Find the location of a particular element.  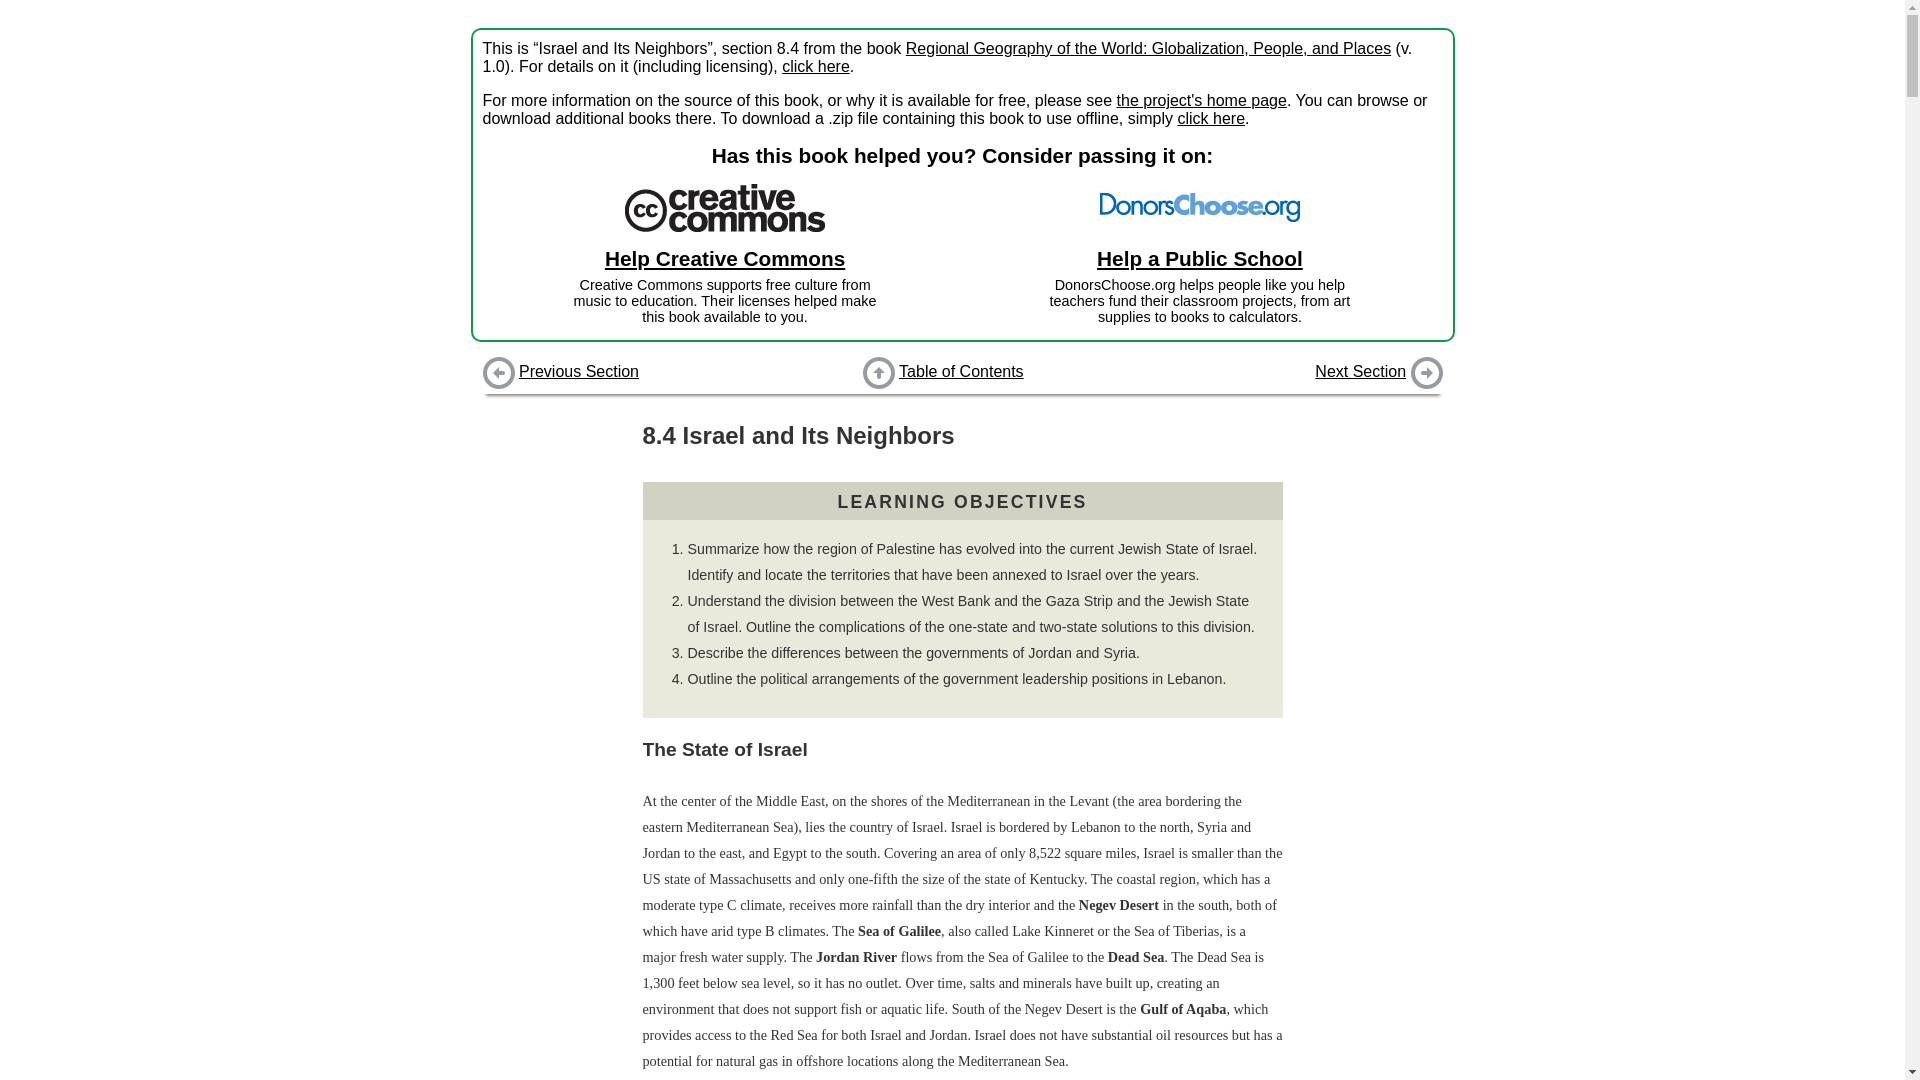

Help Creative Commons is located at coordinates (724, 258).